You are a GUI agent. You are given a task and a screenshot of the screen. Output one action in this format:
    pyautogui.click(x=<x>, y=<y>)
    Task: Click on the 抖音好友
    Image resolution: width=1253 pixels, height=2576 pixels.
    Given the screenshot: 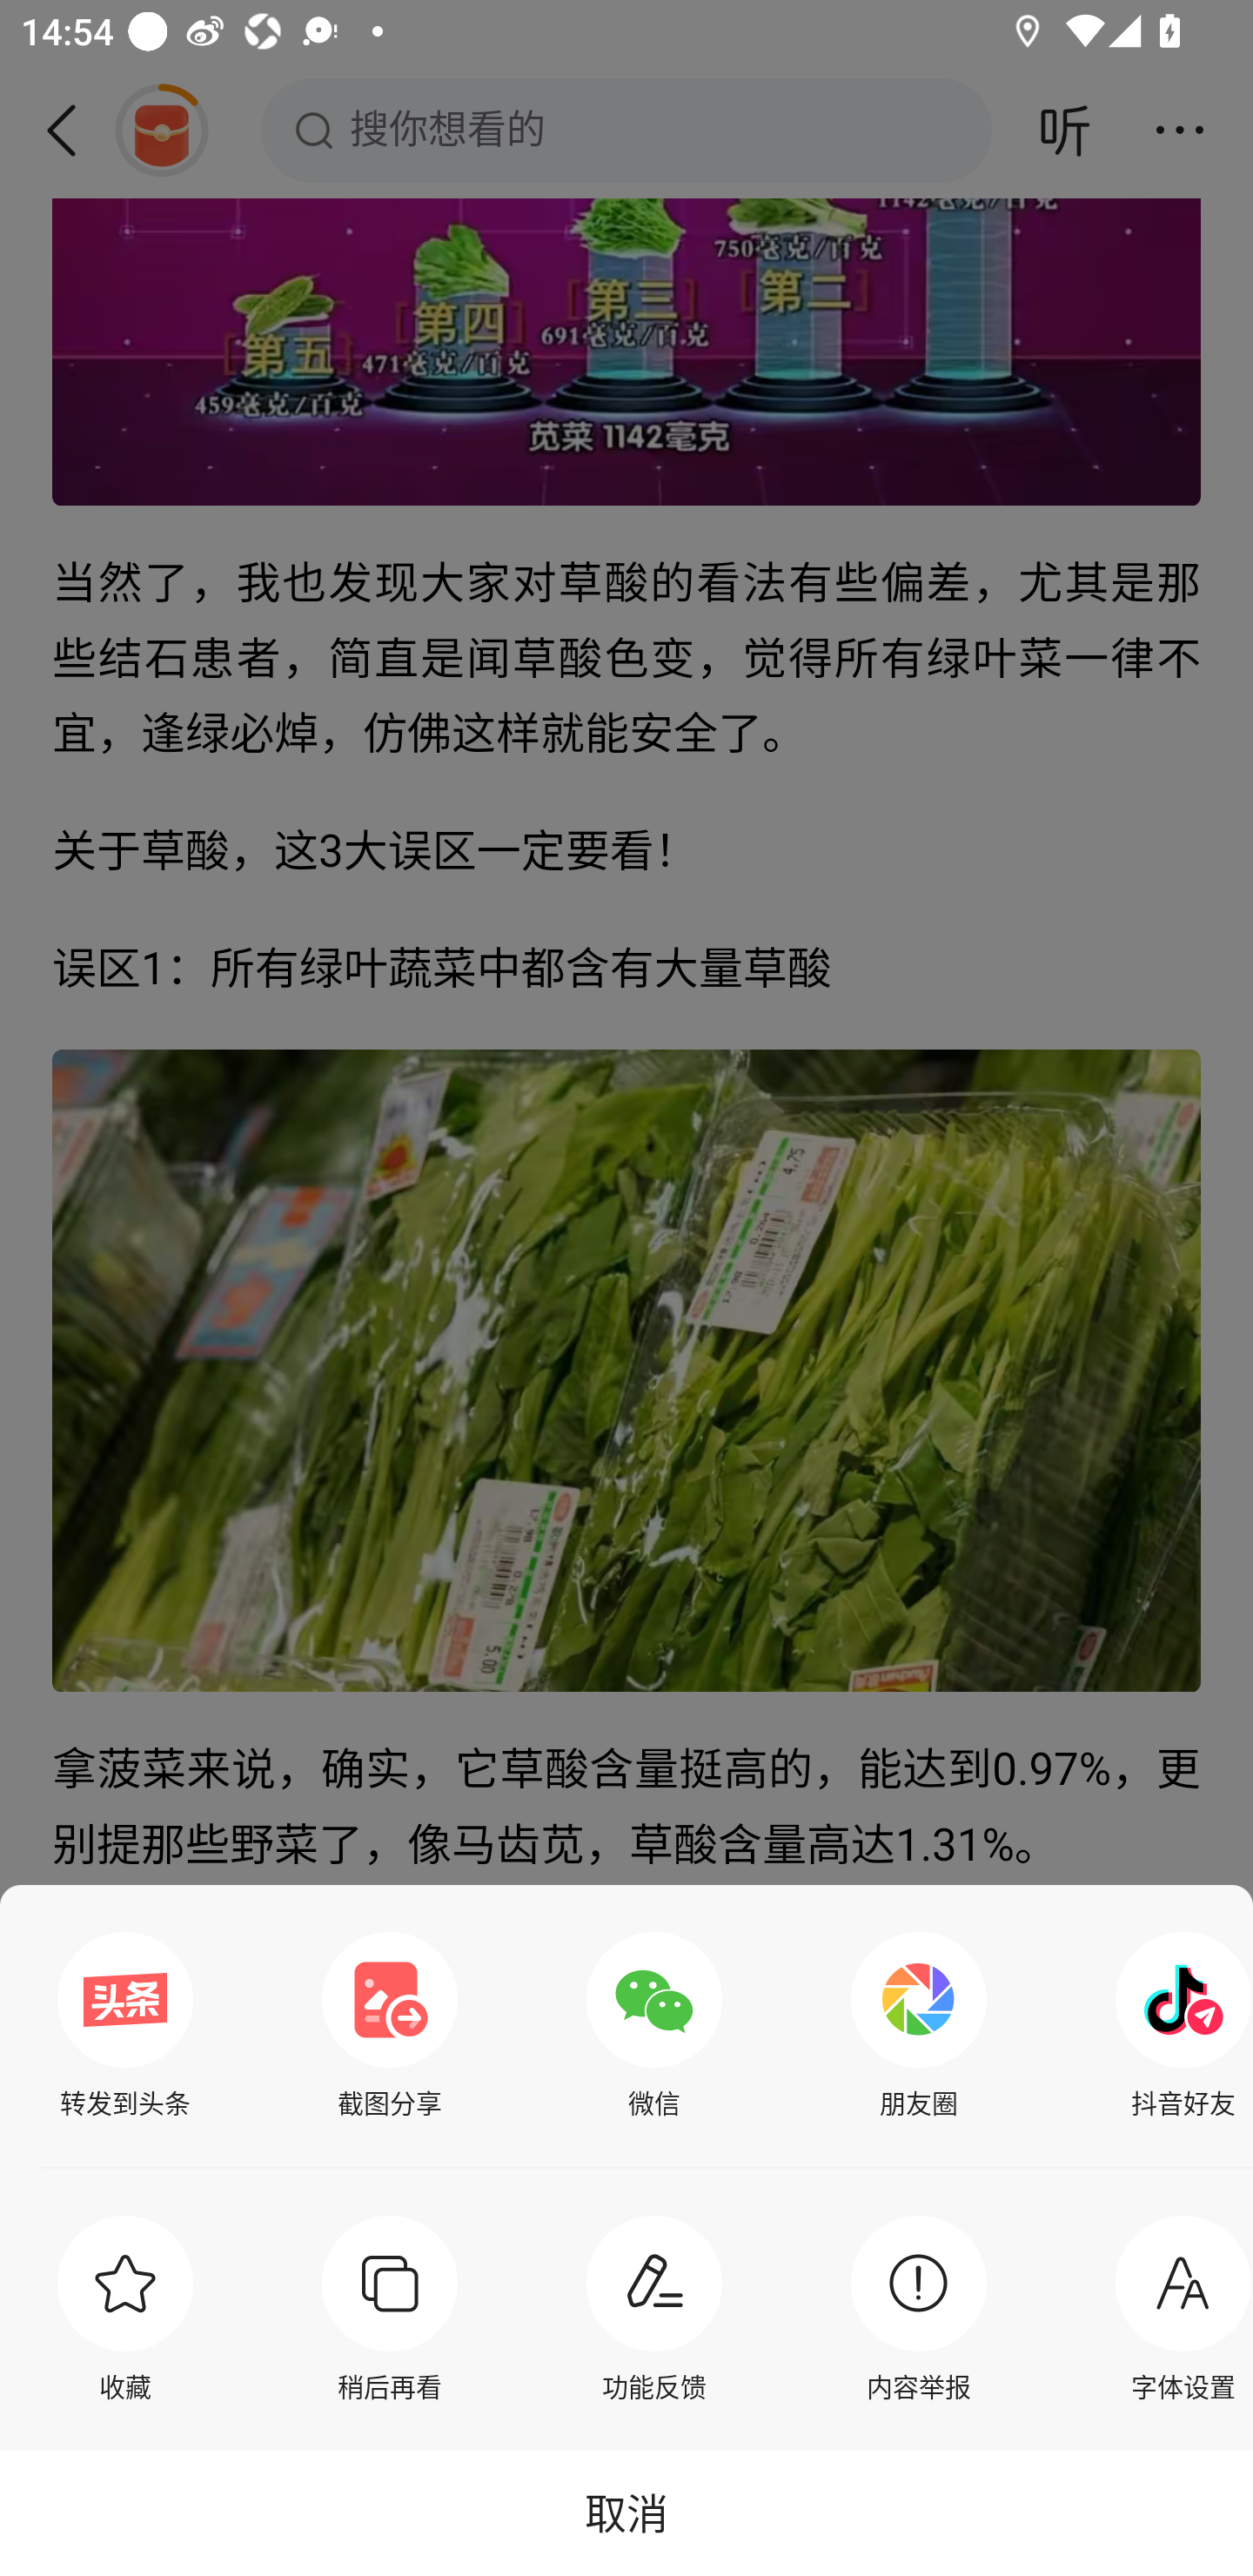 What is the action you would take?
    pyautogui.click(x=1176, y=2026)
    